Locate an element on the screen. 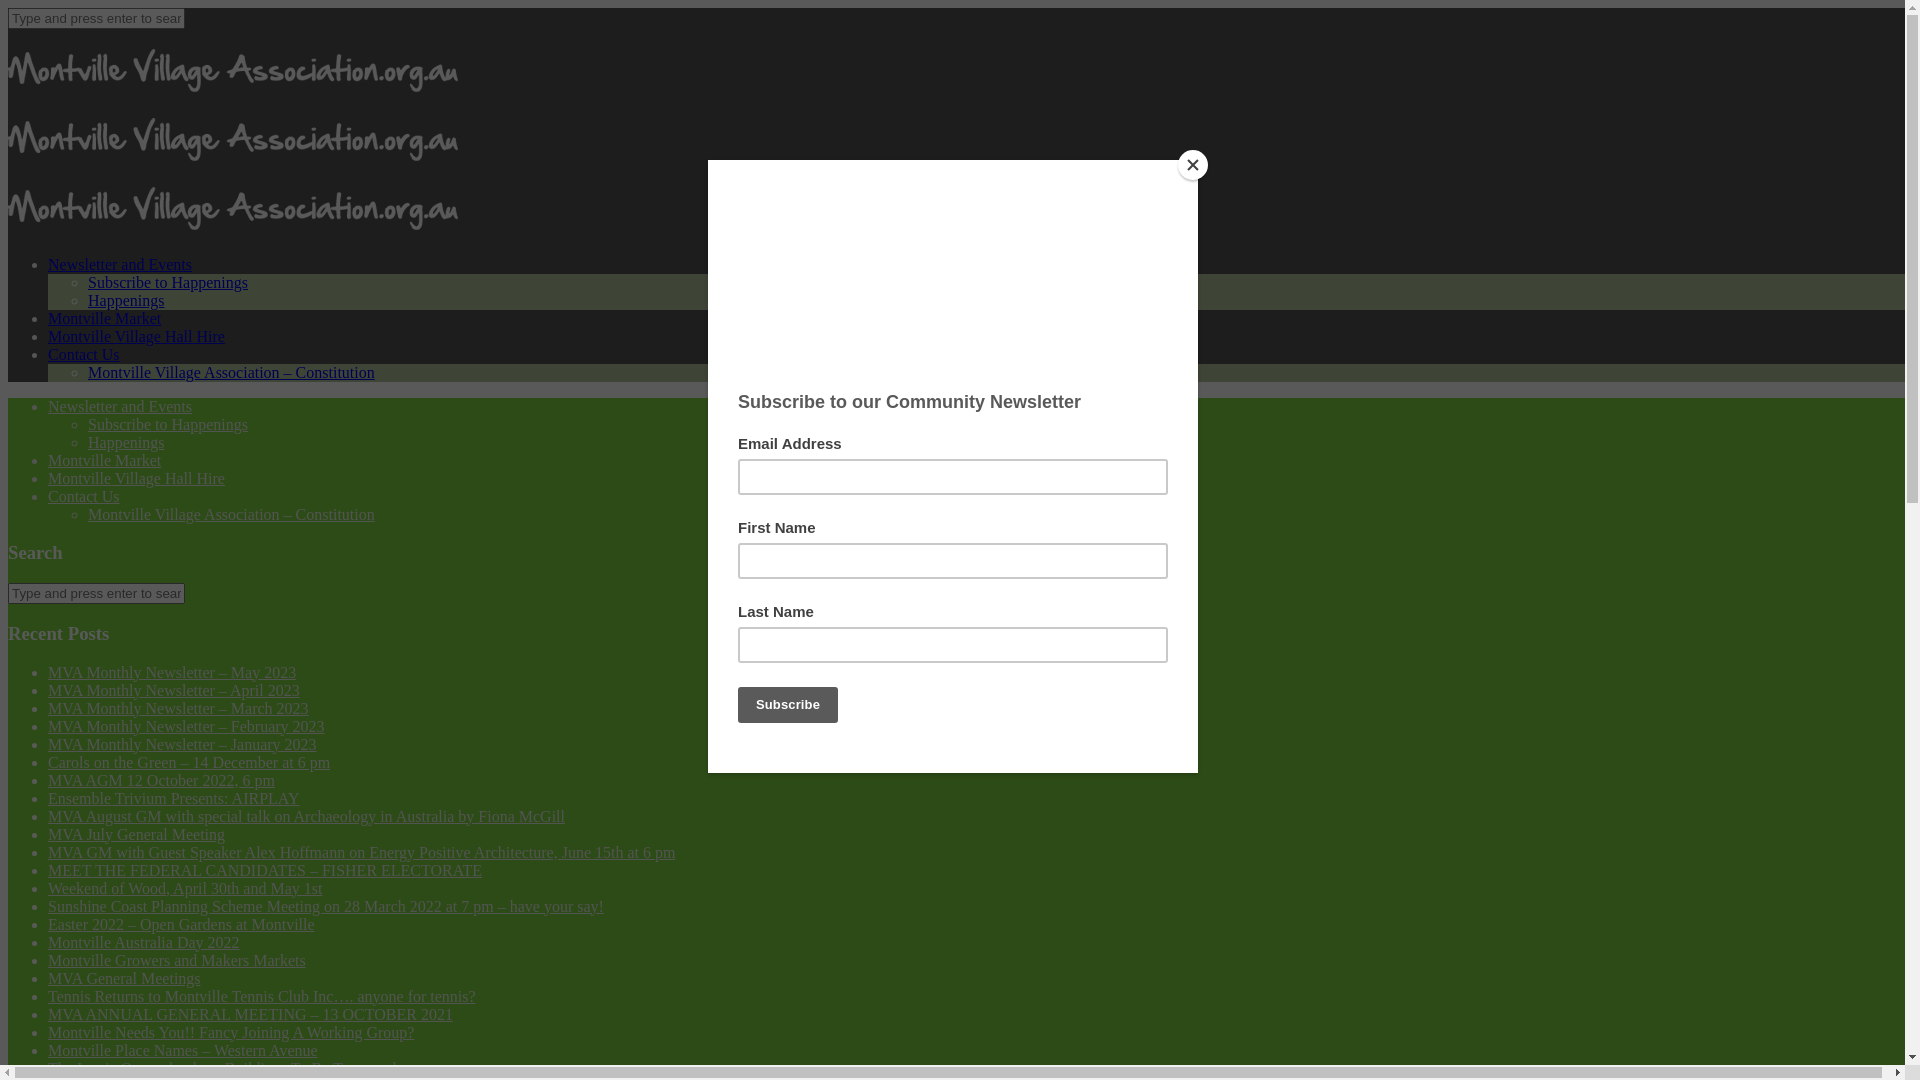 The width and height of the screenshot is (1920, 1080). MVA July General Meeting is located at coordinates (136, 834).